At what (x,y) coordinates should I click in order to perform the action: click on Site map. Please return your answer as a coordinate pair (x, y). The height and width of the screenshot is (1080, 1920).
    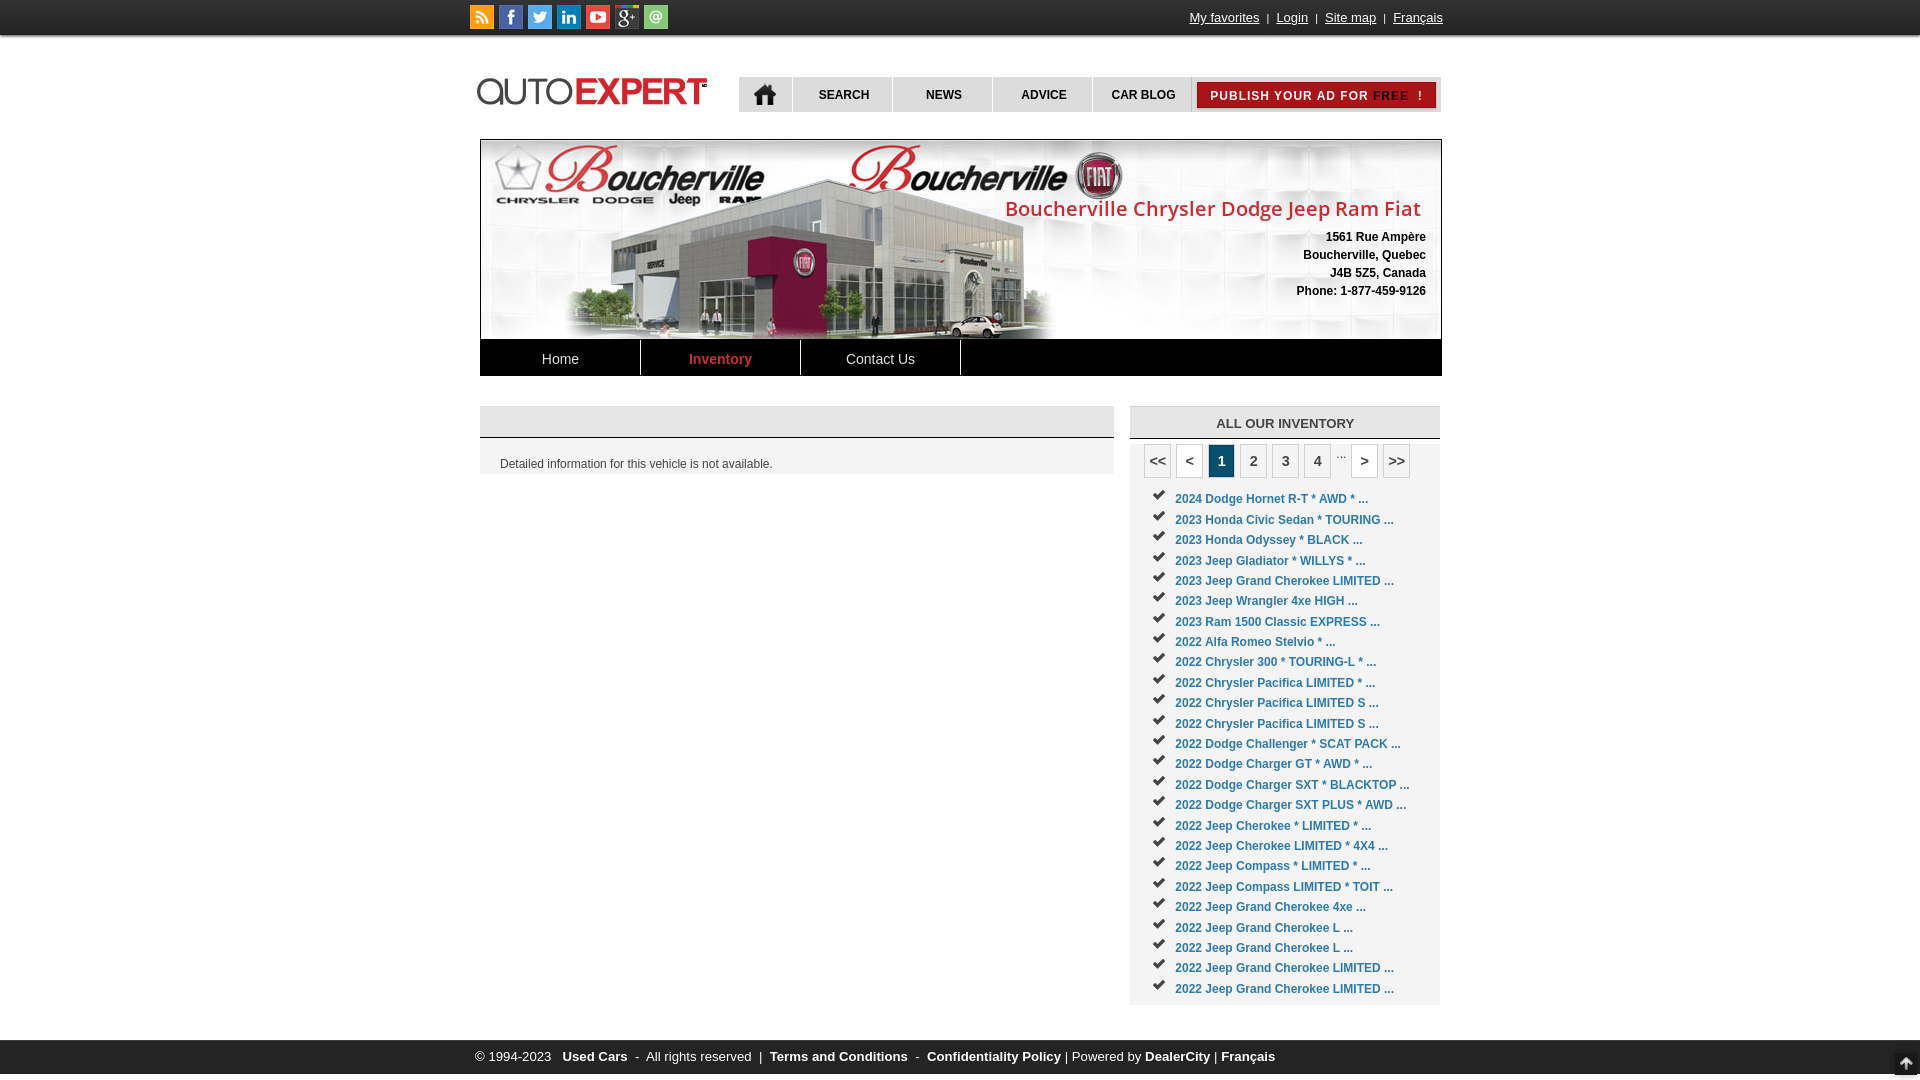
    Looking at the image, I should click on (1350, 18).